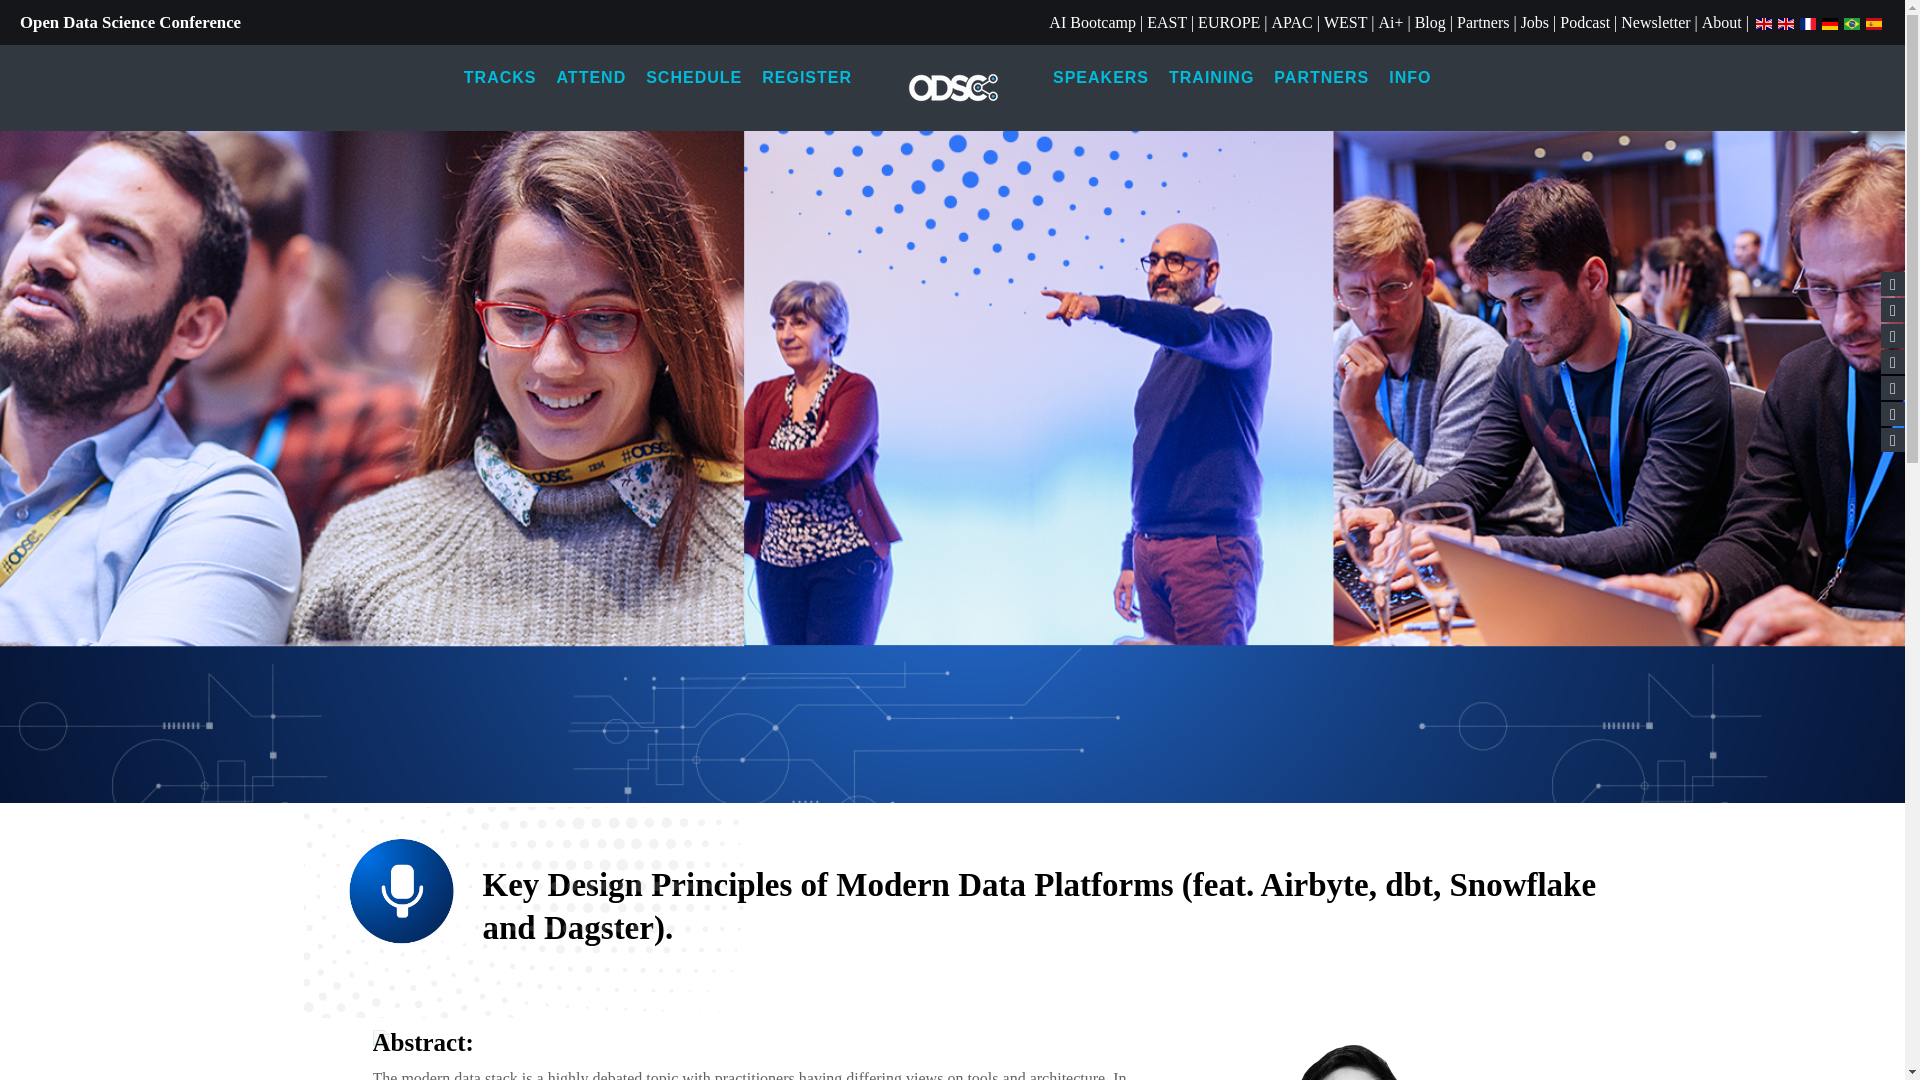 The image size is (1920, 1080). What do you see at coordinates (1166, 22) in the screenshot?
I see `EAST` at bounding box center [1166, 22].